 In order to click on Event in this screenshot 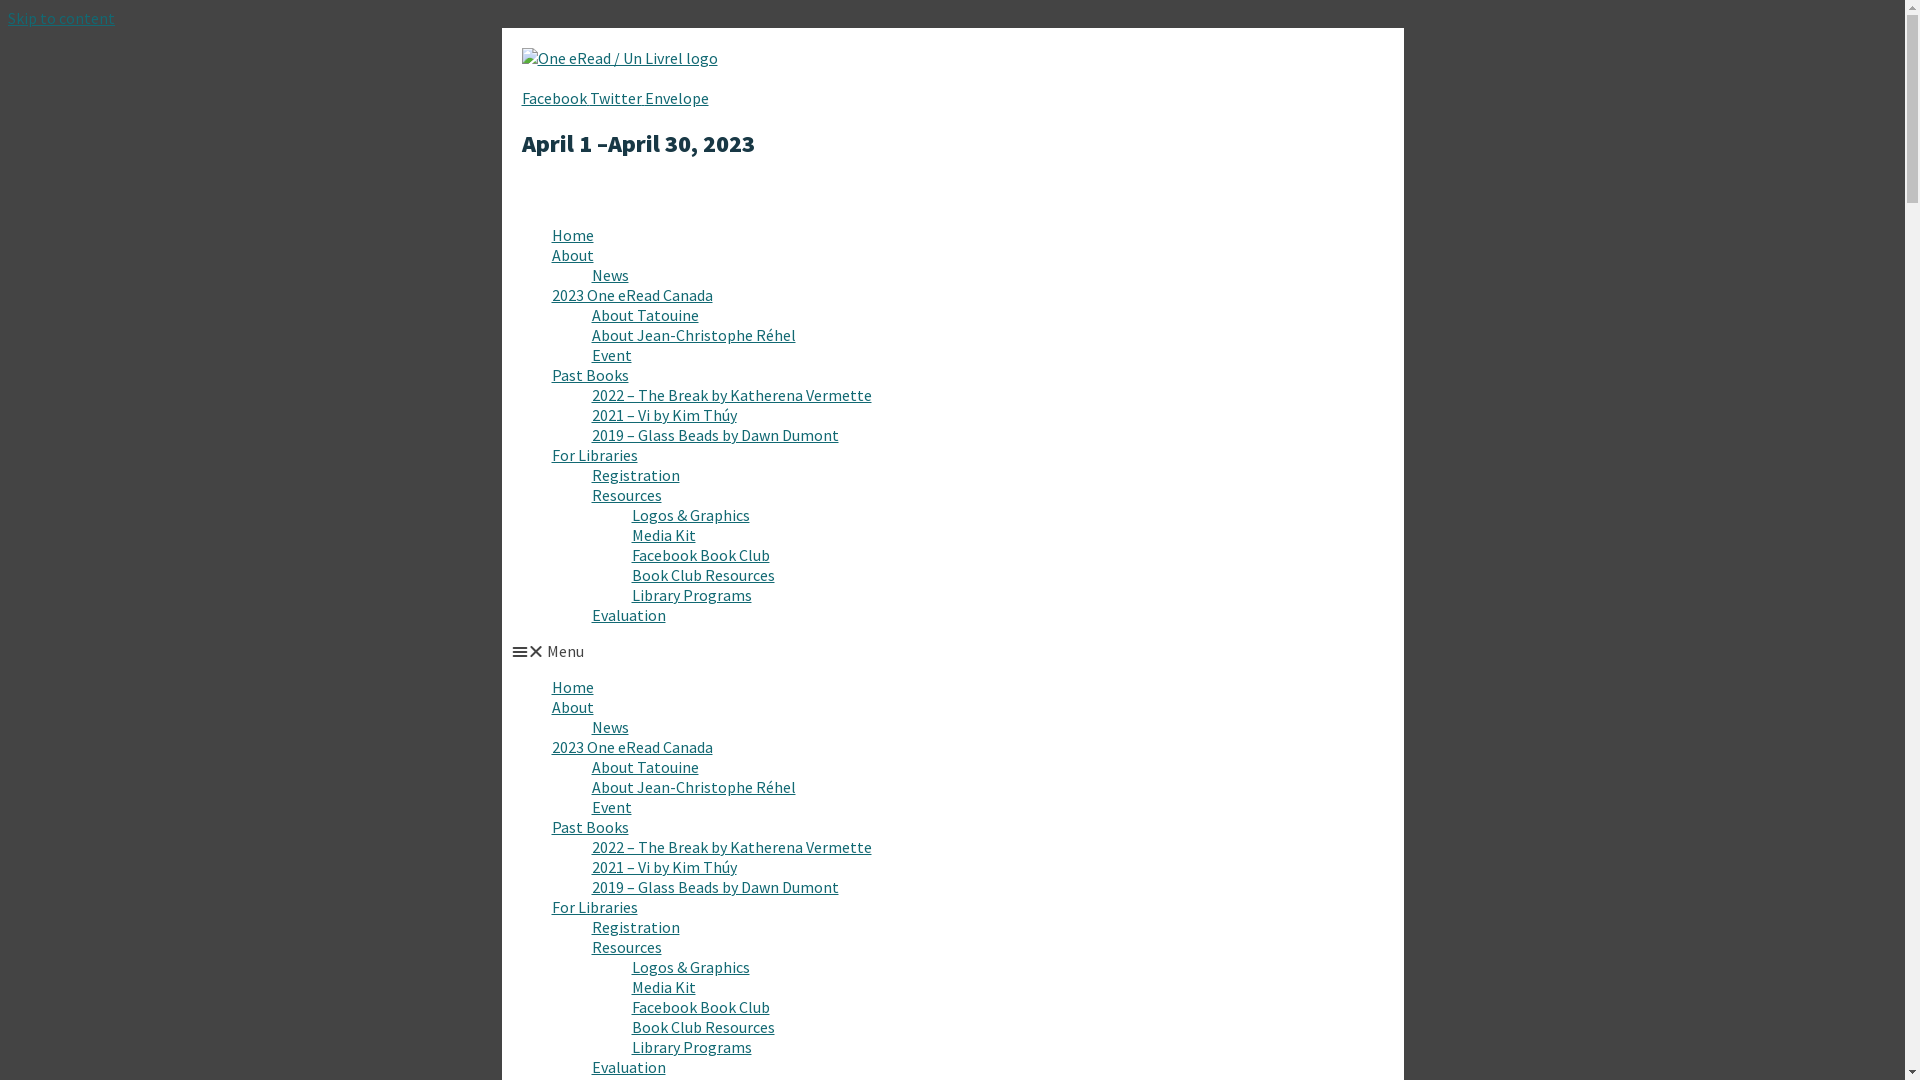, I will do `click(612, 355)`.